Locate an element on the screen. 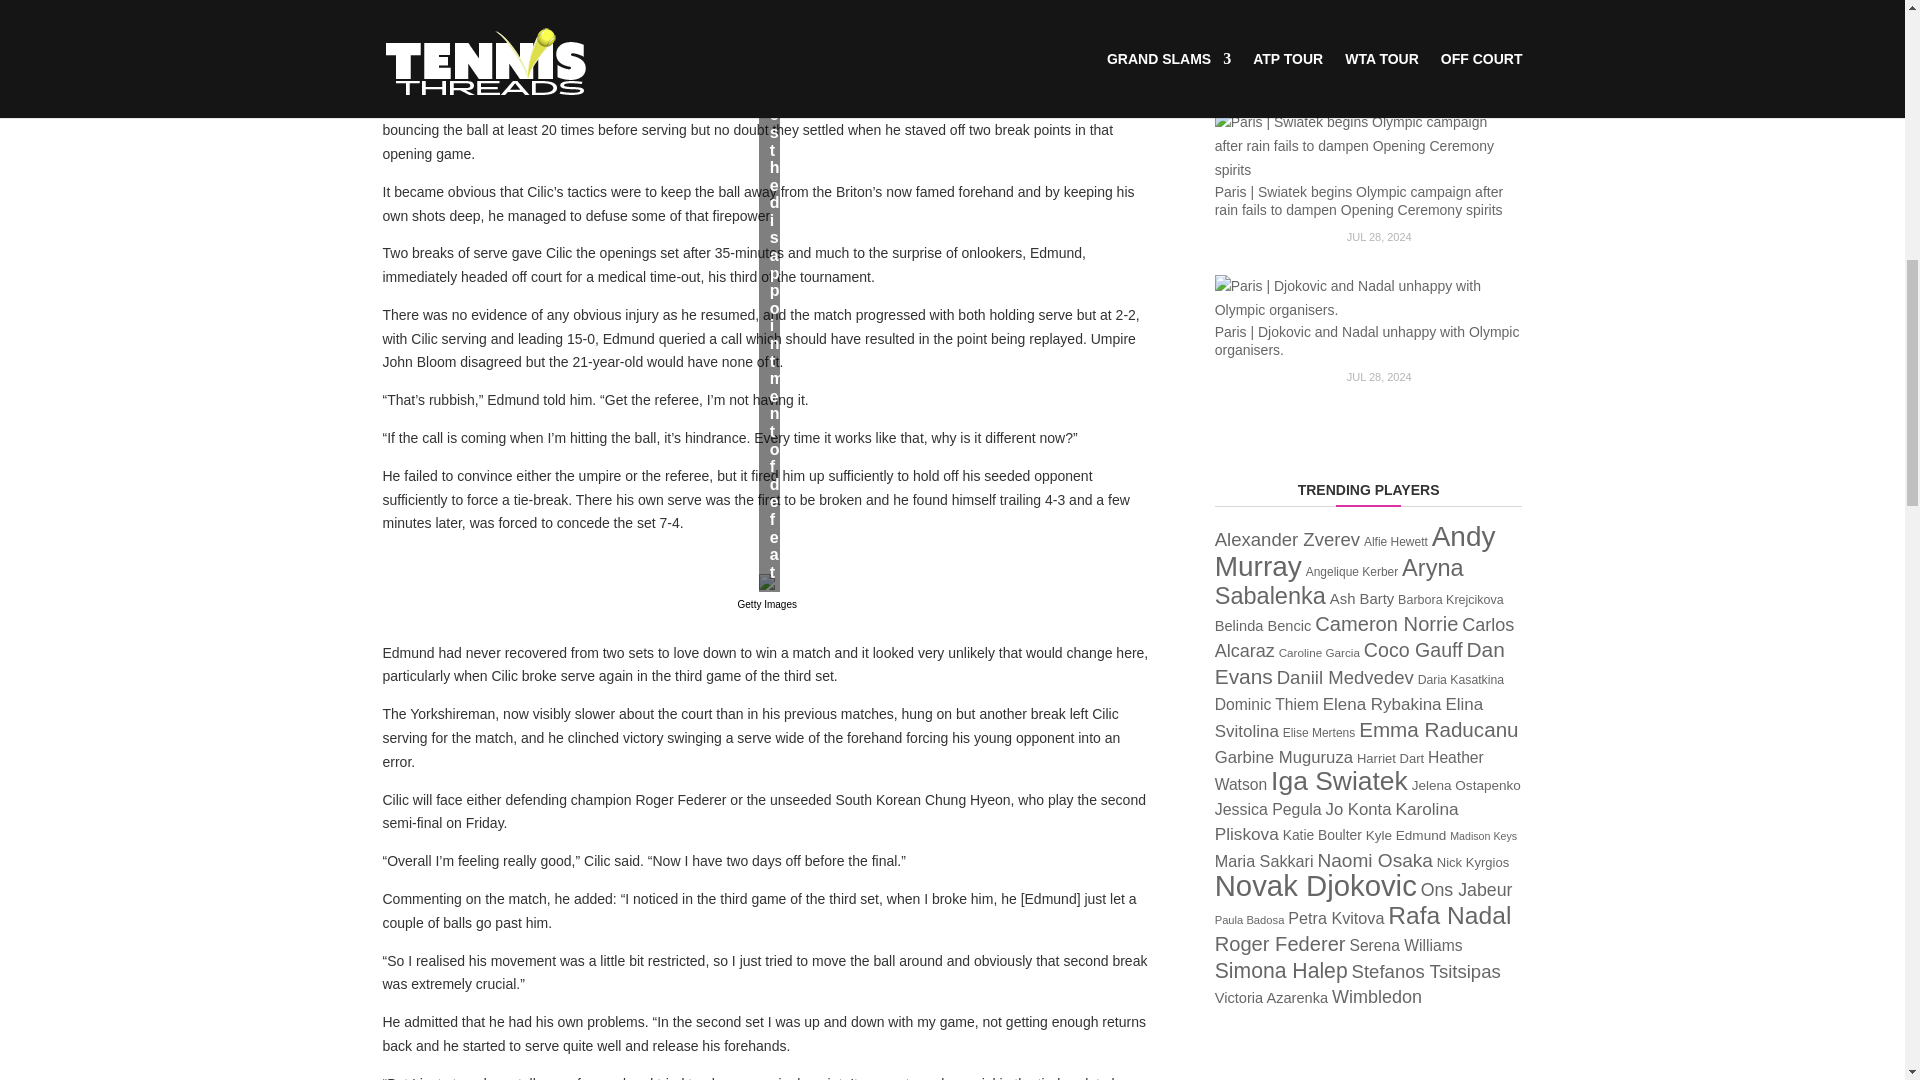  Angelique Kerber is located at coordinates (1352, 571).